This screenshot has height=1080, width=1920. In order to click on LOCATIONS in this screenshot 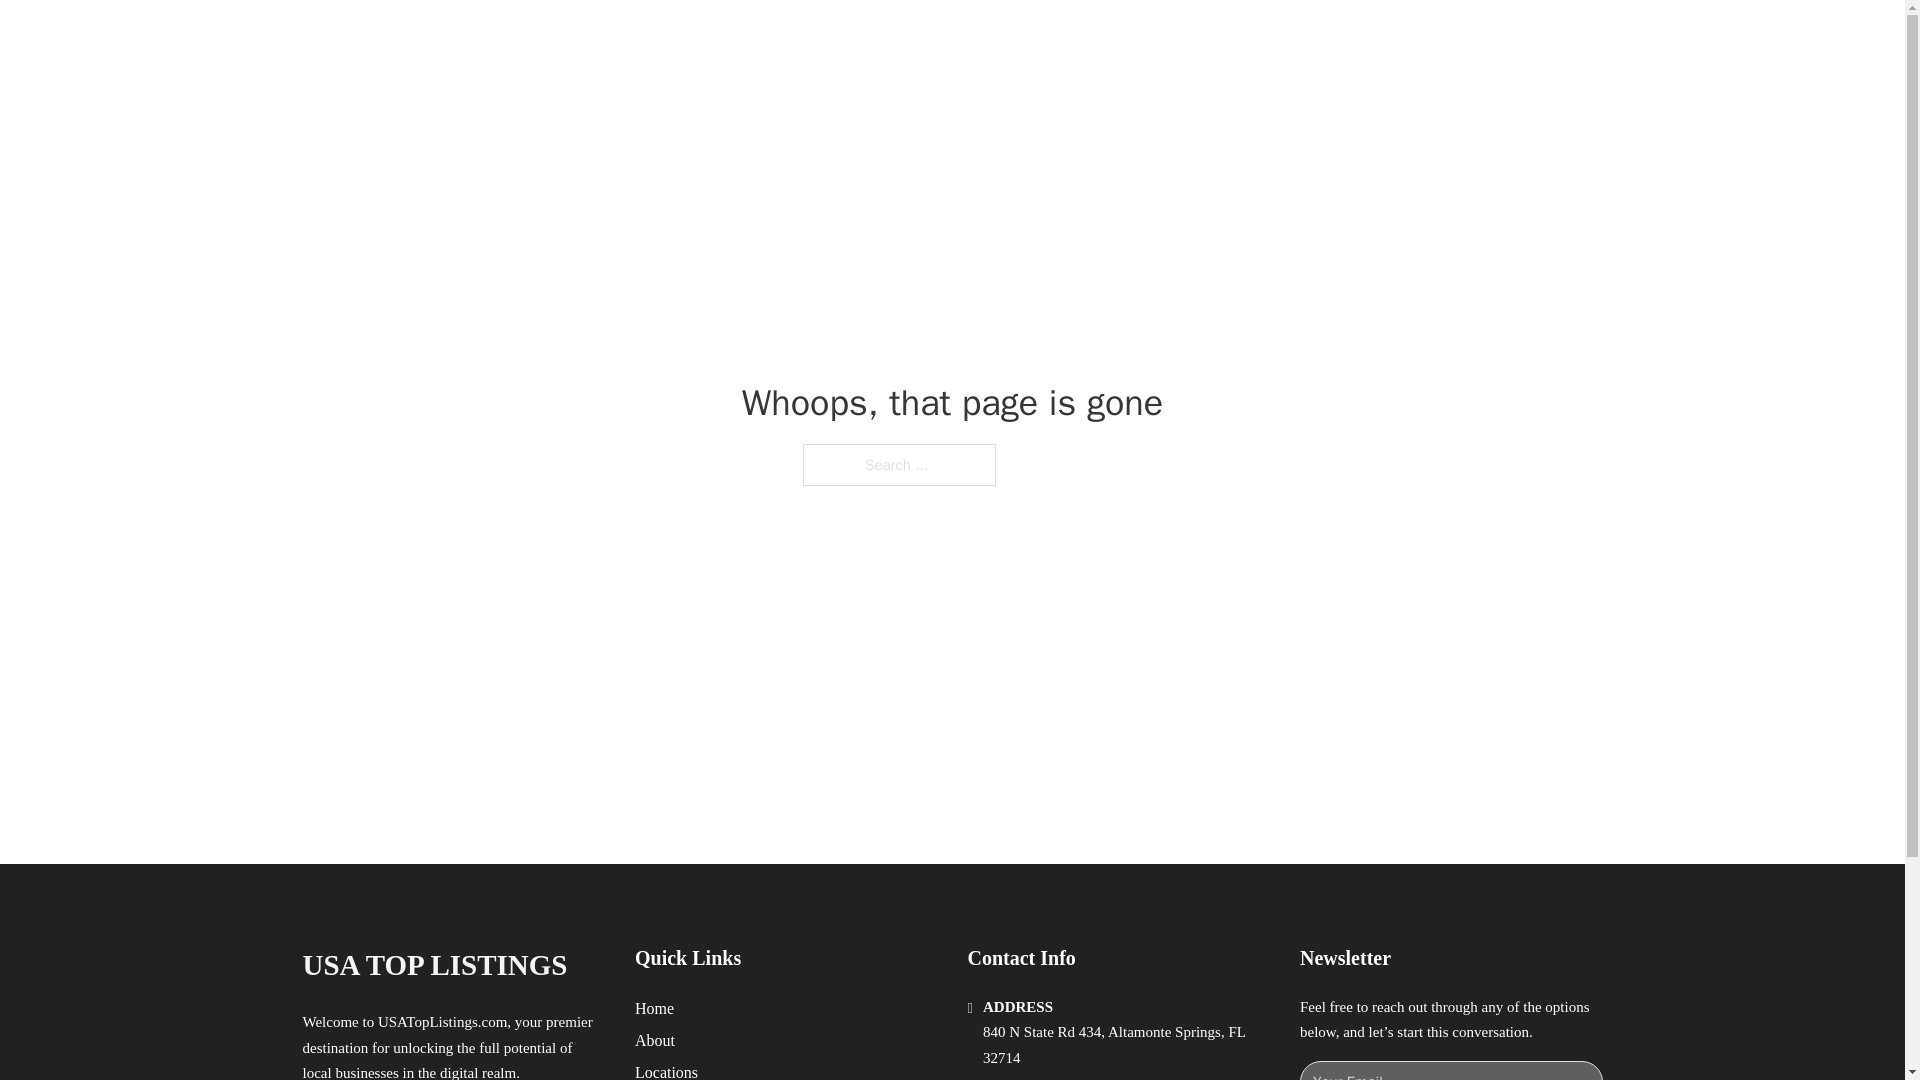, I will do `click(1306, 38)`.